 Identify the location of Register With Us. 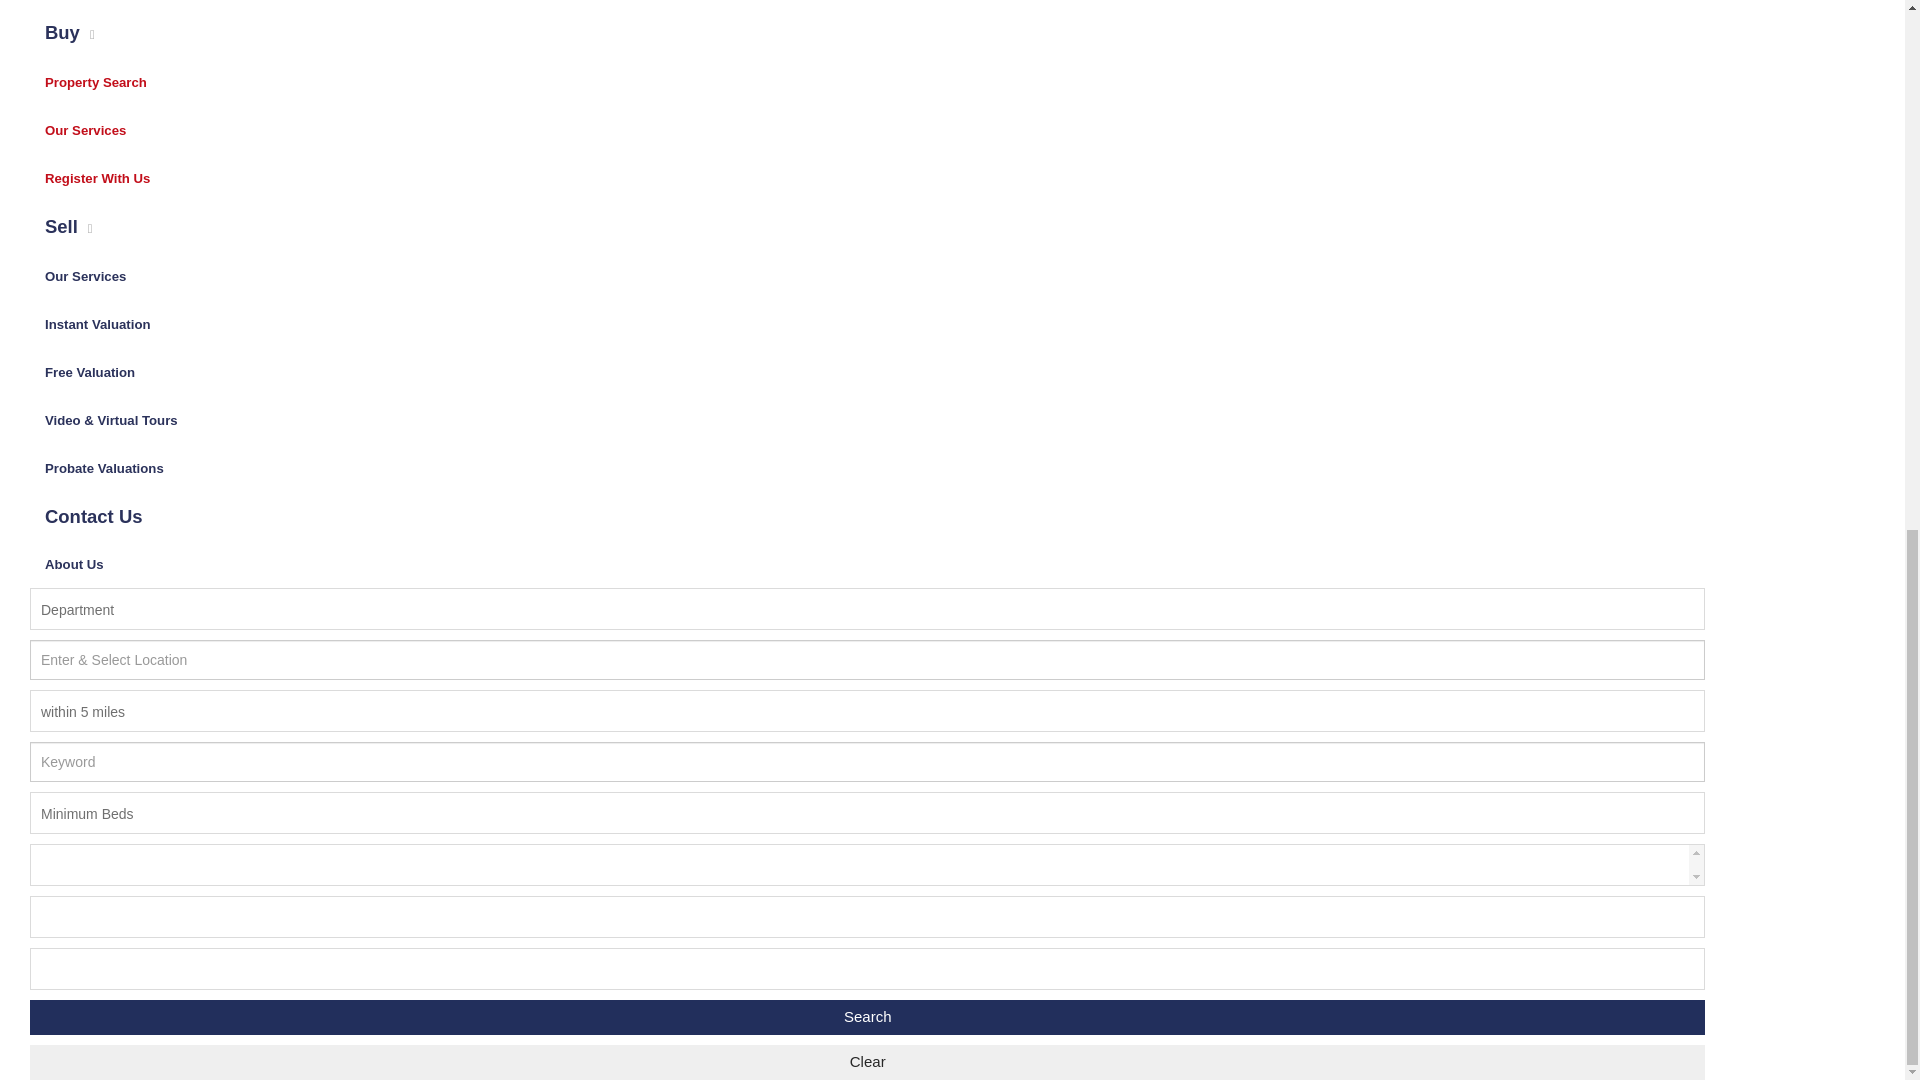
(98, 178).